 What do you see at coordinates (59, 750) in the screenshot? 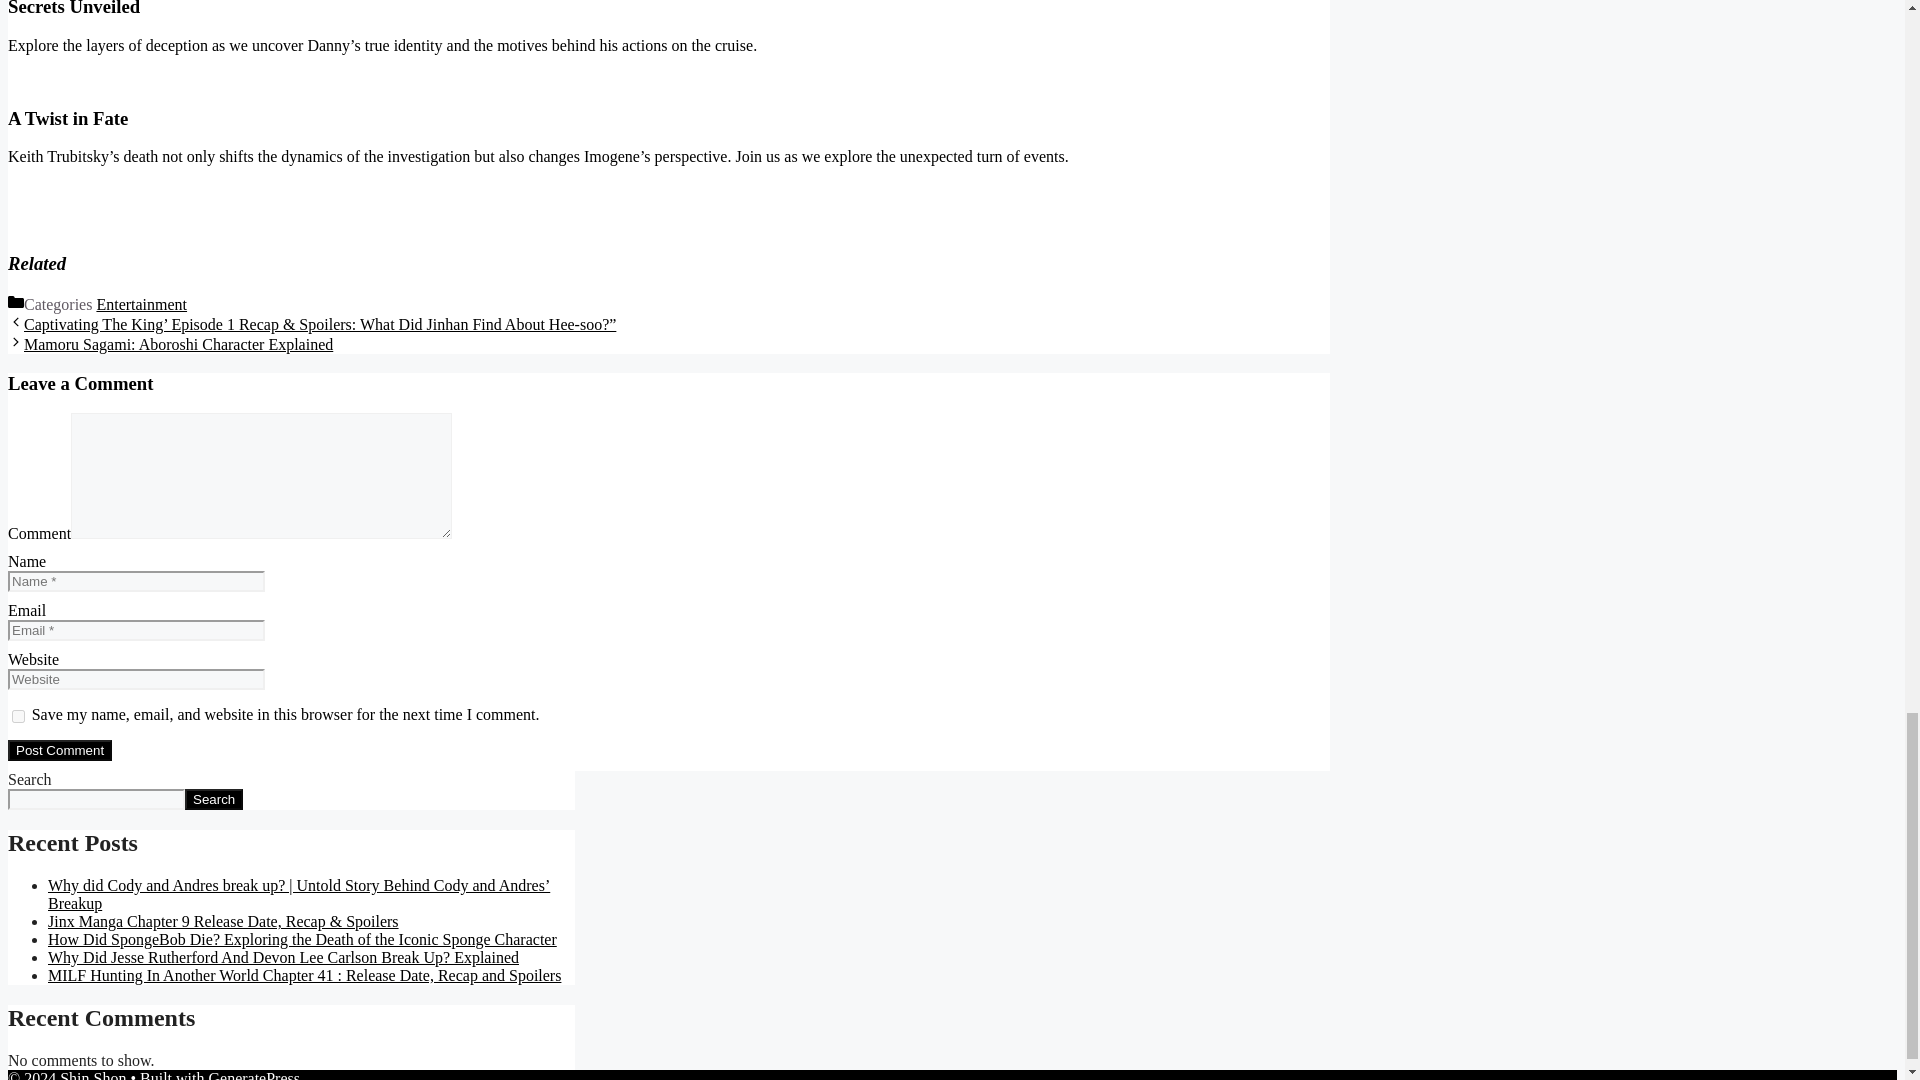
I see `Post Comment` at bounding box center [59, 750].